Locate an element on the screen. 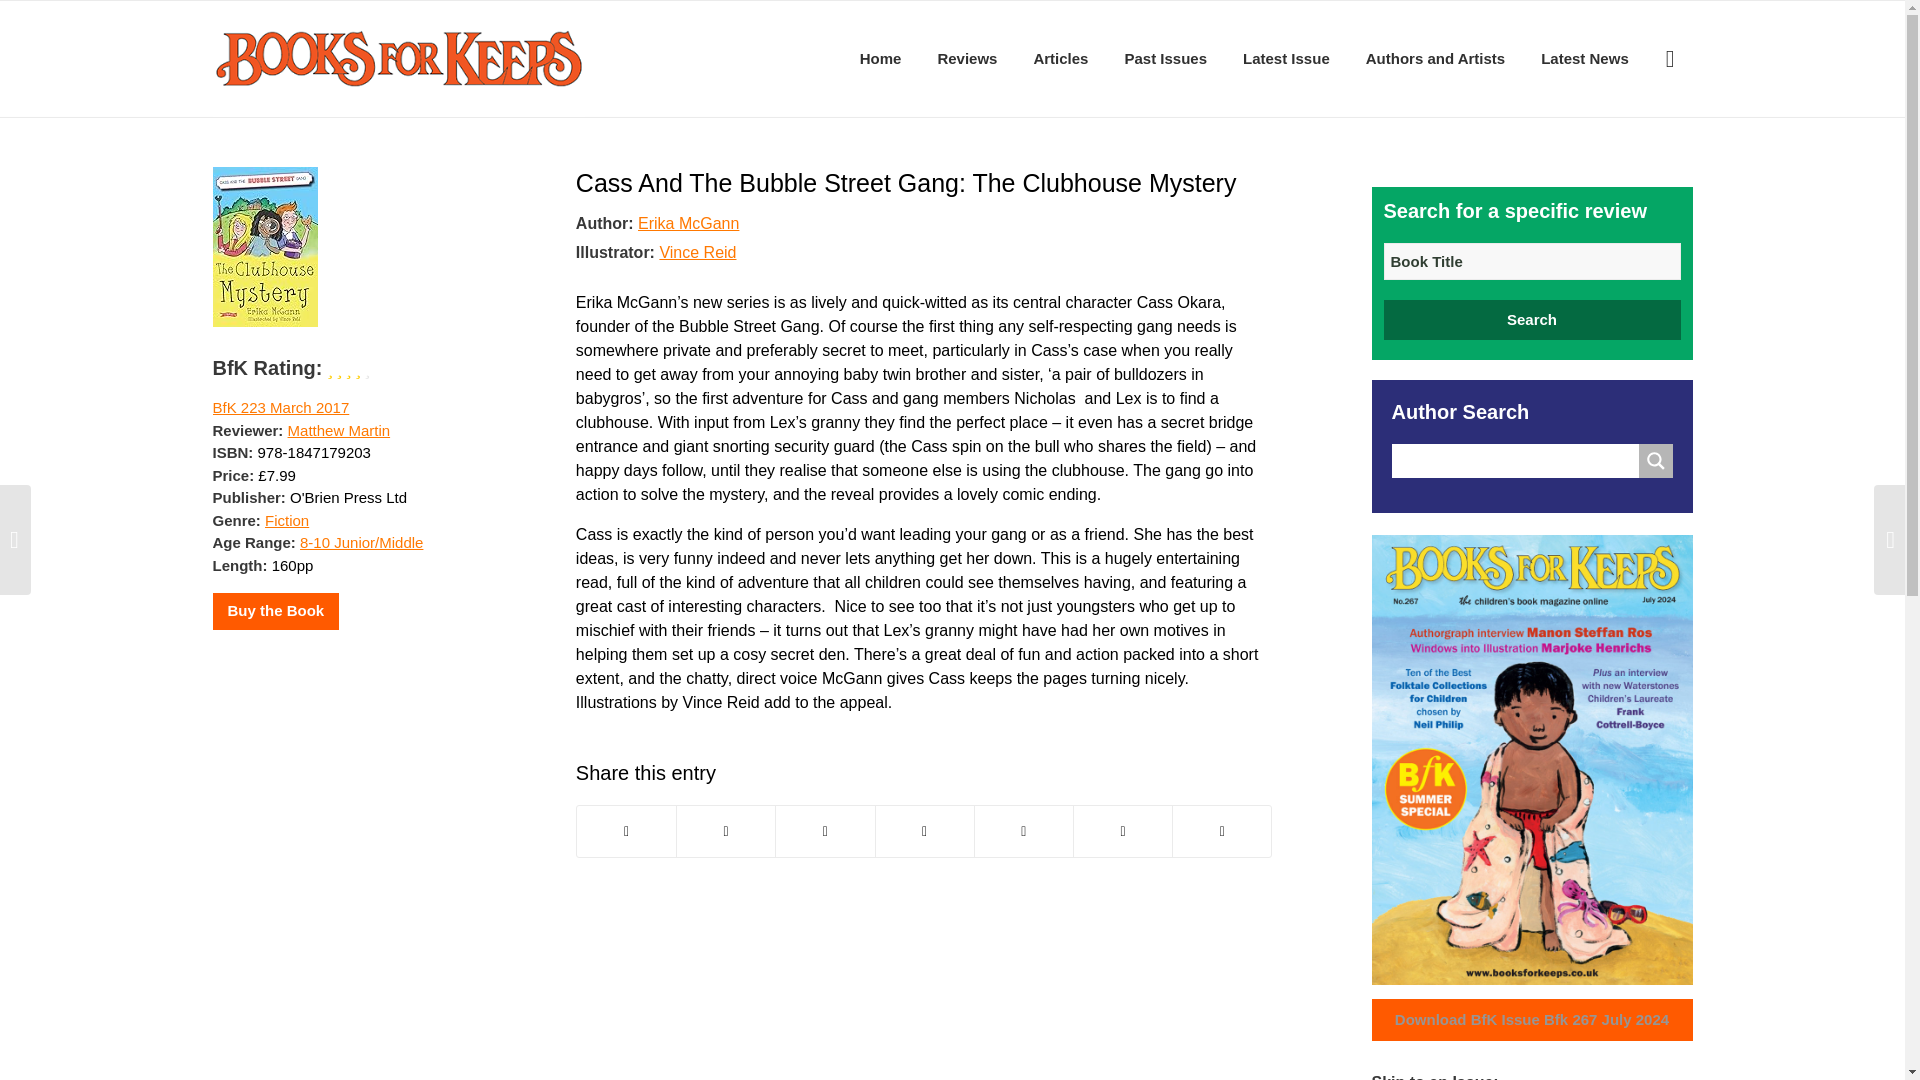  BfK 223 March 2017 is located at coordinates (280, 406).